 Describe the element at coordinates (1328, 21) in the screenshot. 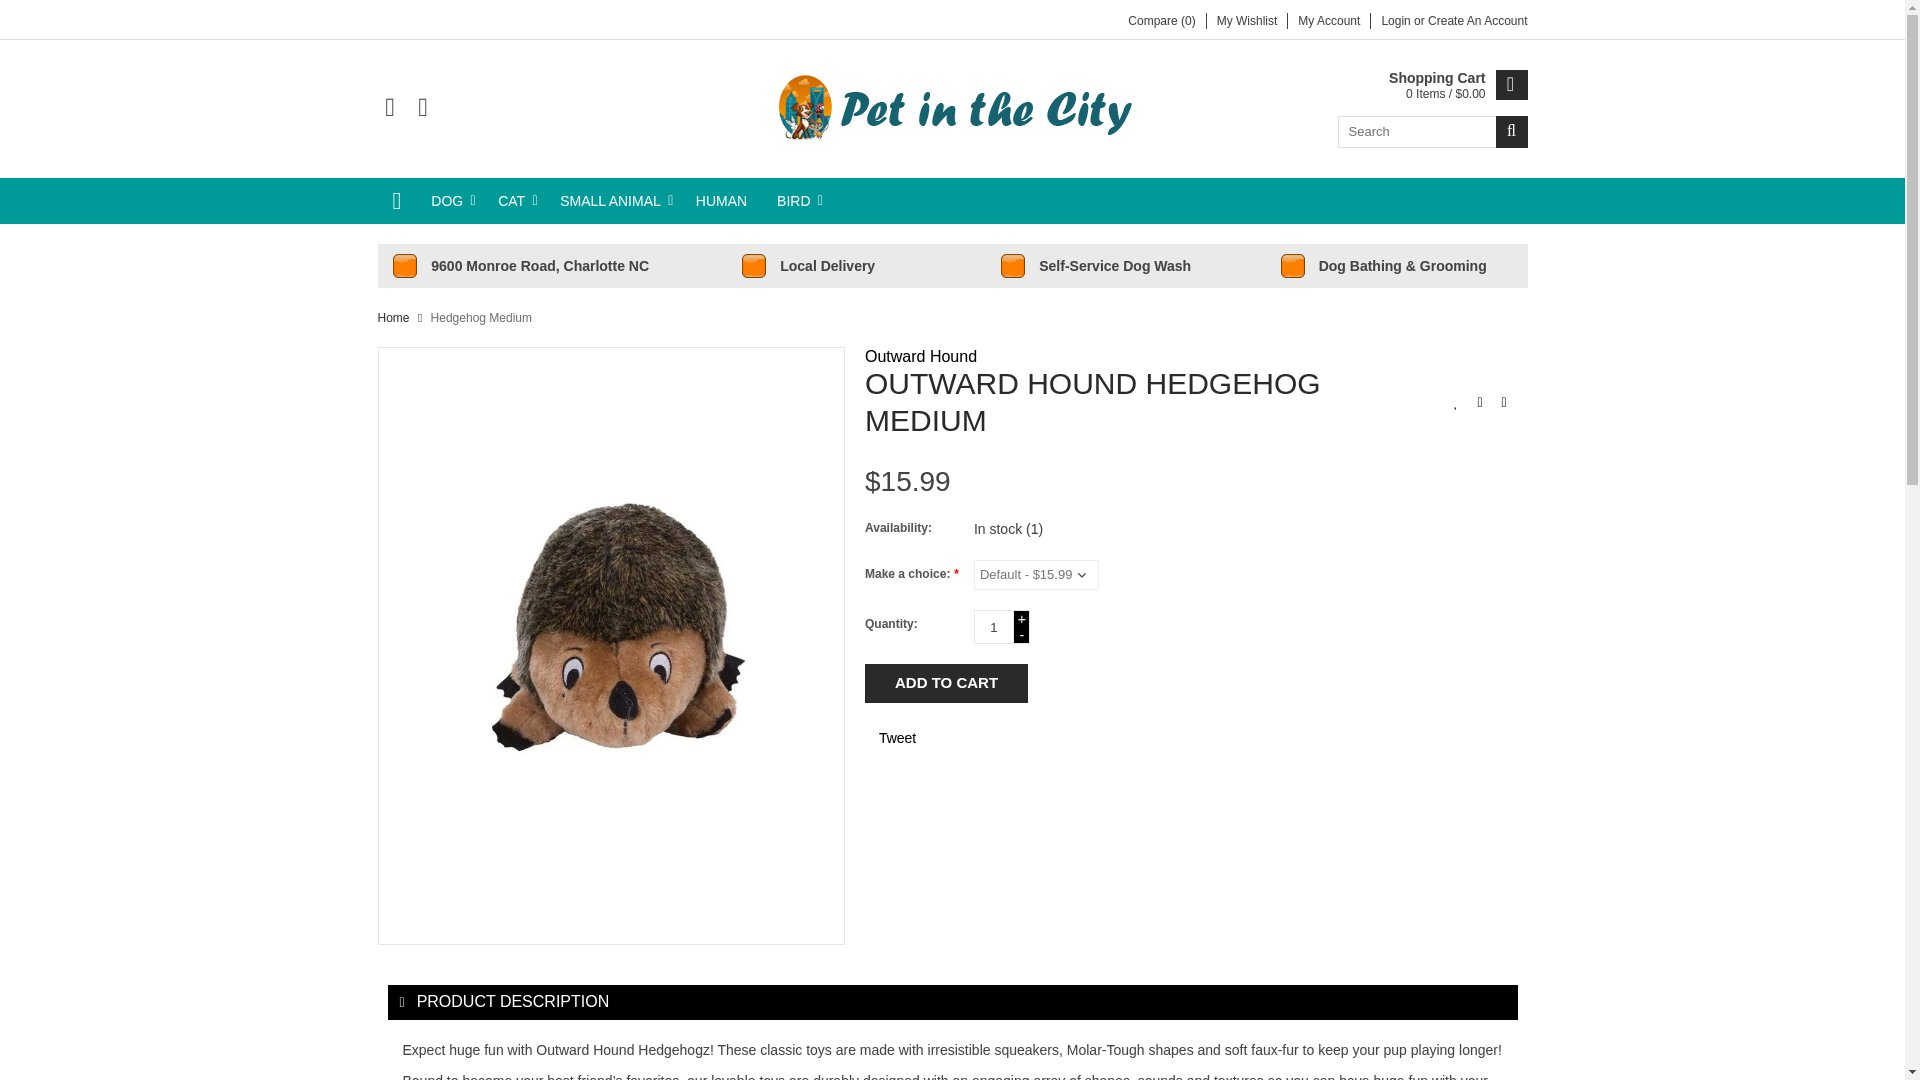

I see `My Account` at that location.